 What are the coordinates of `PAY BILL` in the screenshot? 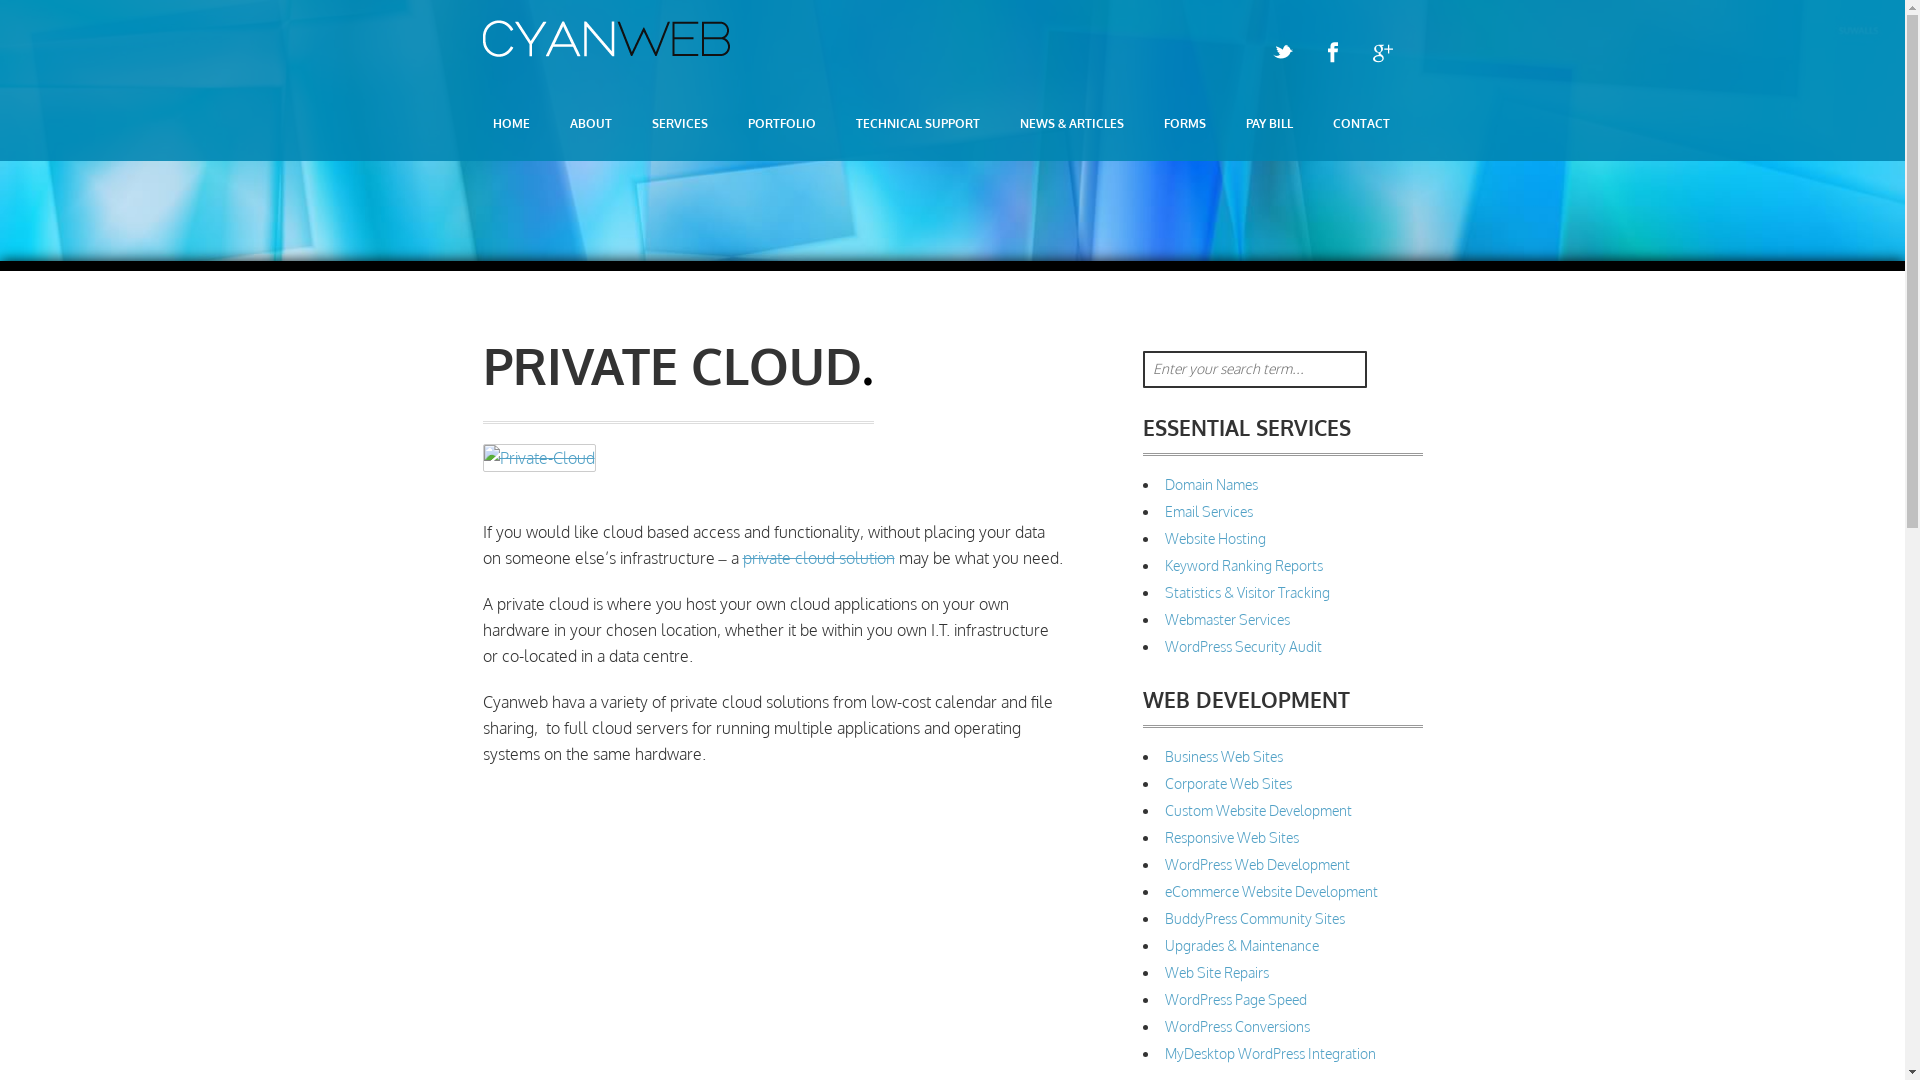 It's located at (1270, 124).